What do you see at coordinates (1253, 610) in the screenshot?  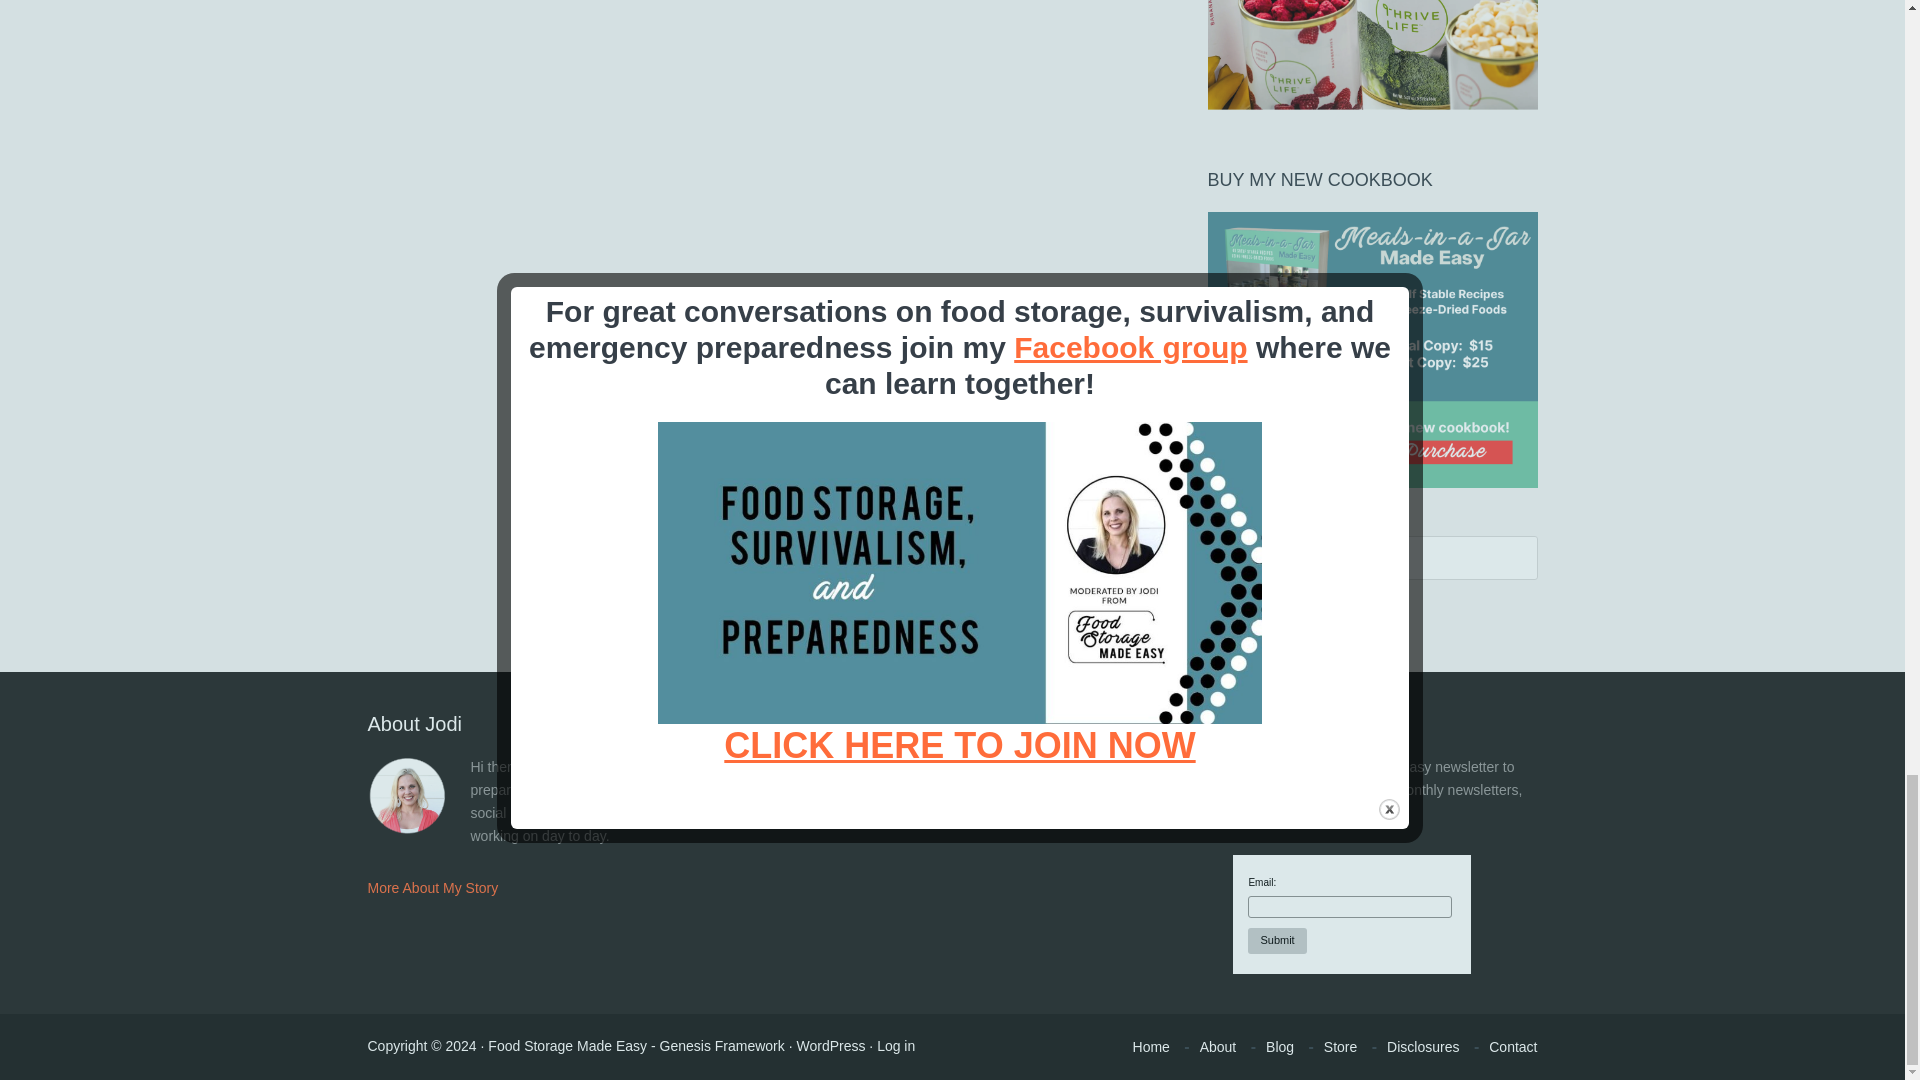 I see `Search` at bounding box center [1253, 610].